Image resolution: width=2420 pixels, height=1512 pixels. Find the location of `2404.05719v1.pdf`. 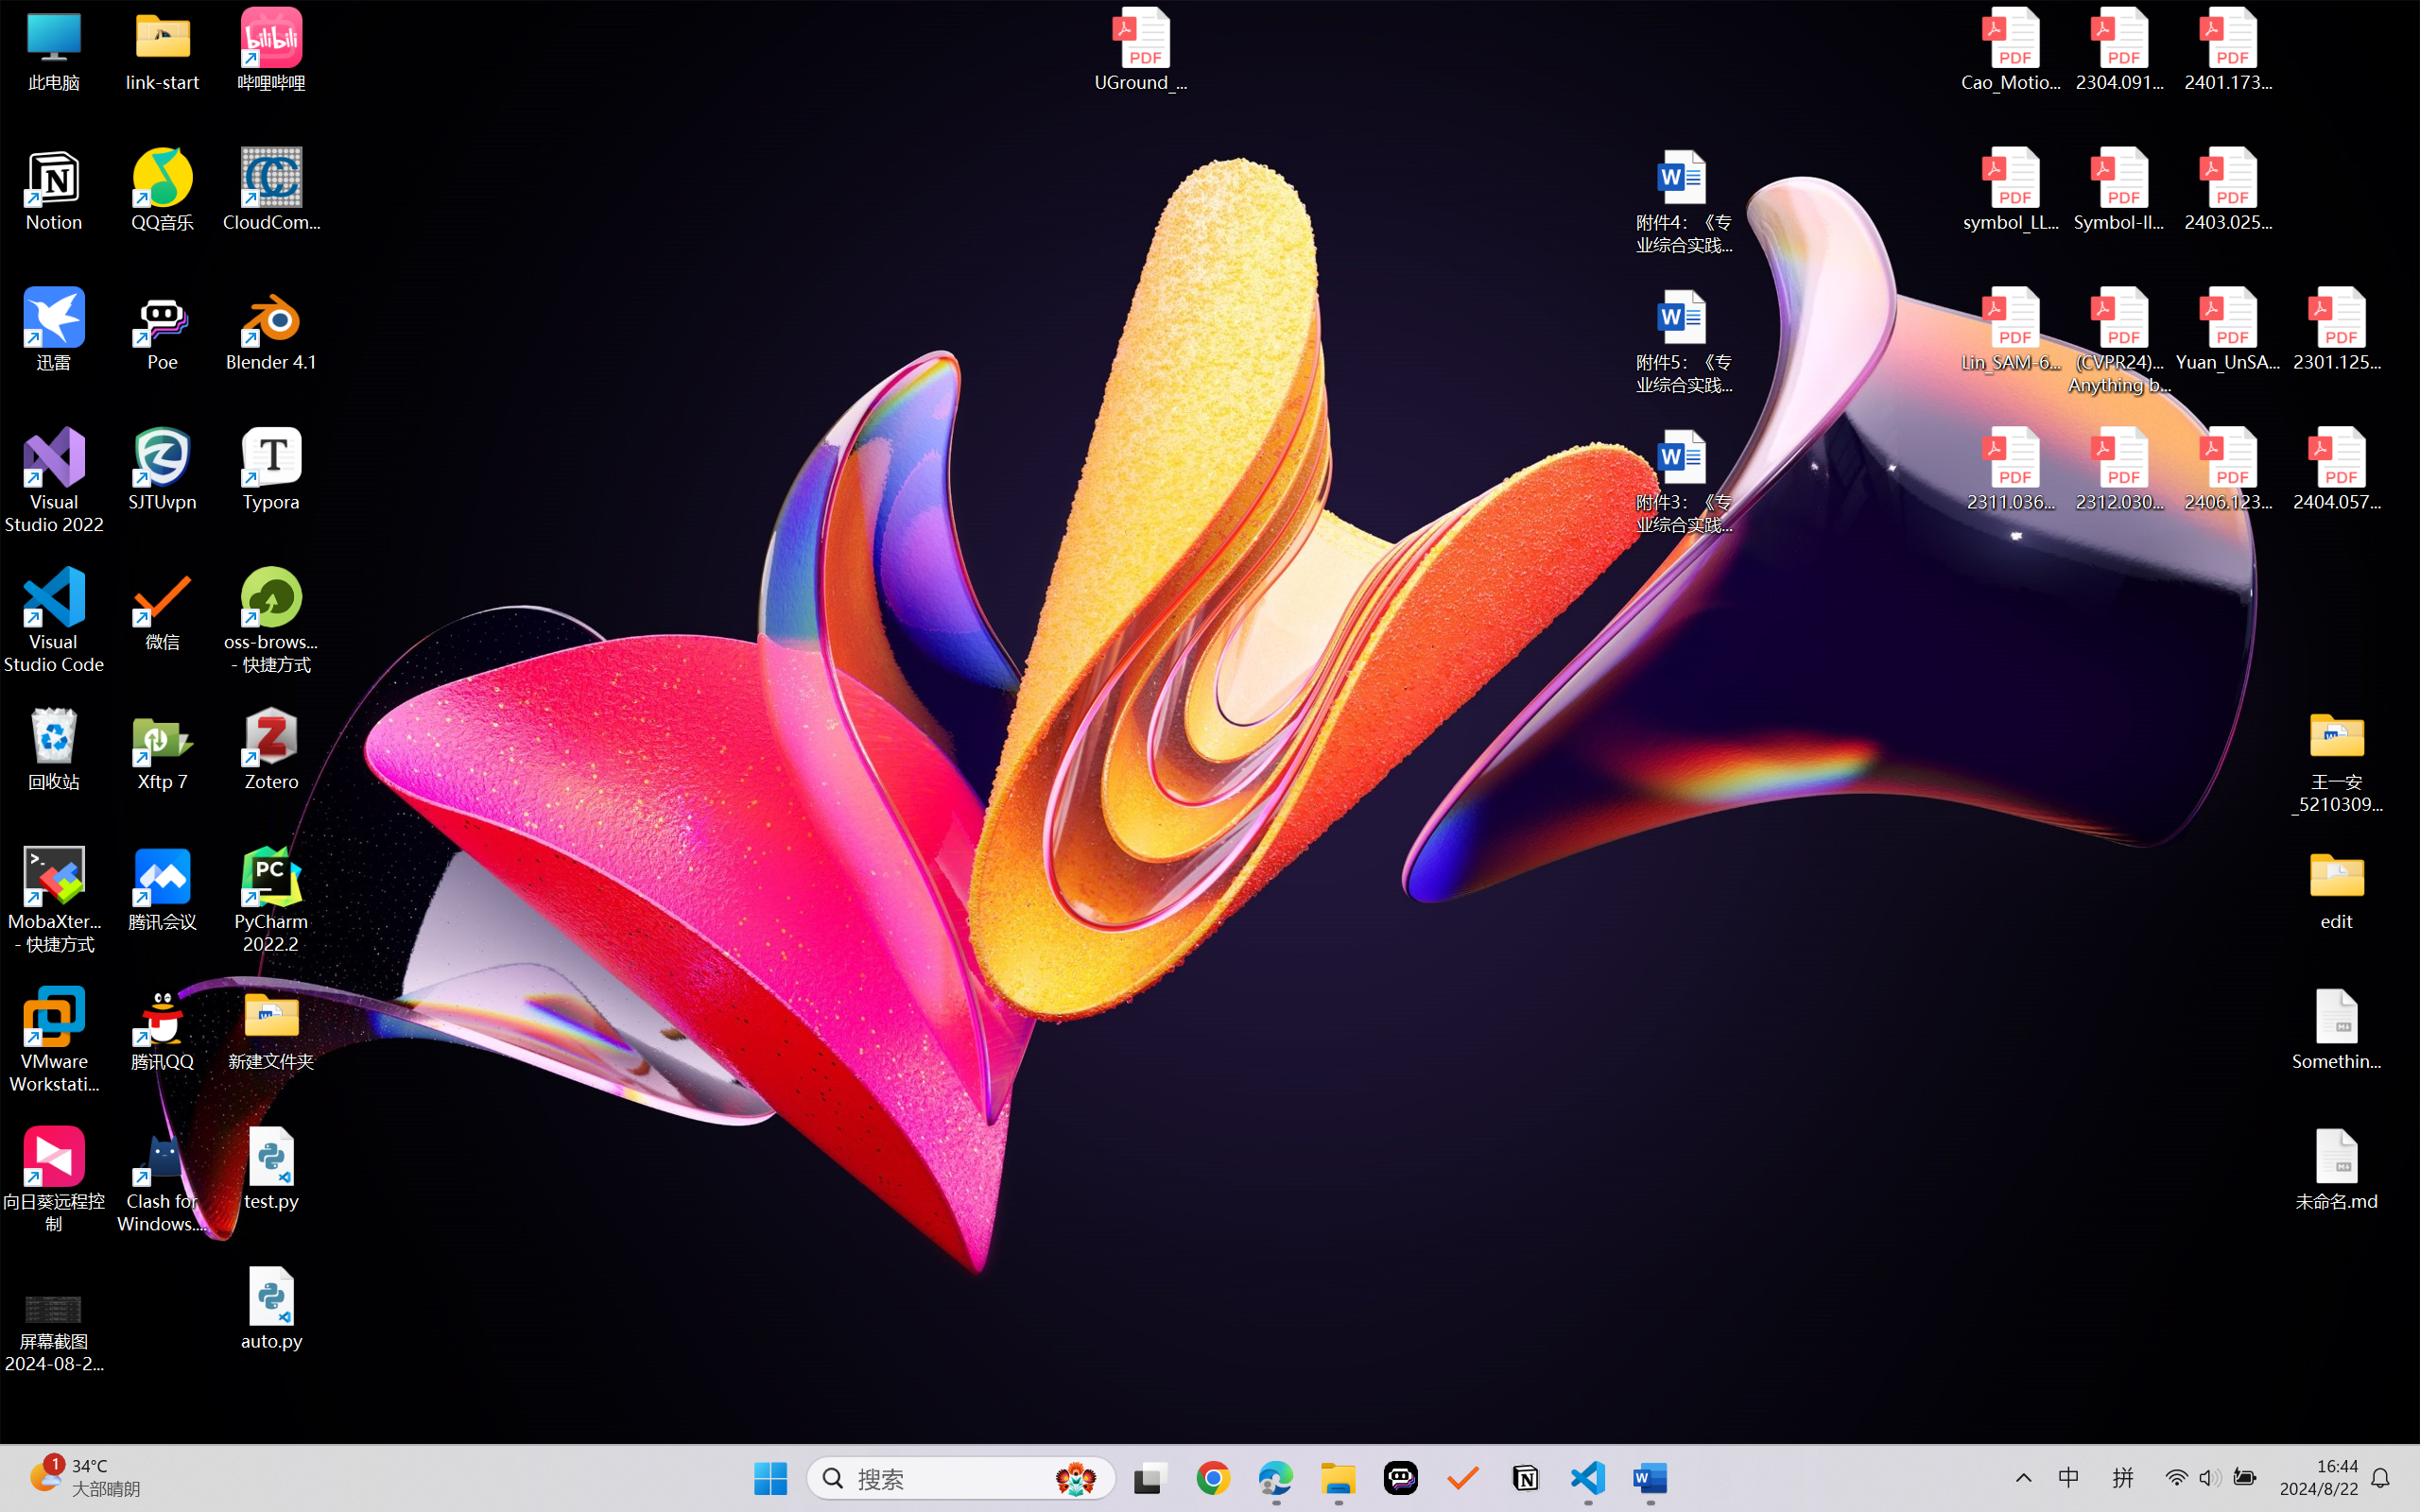

2404.05719v1.pdf is located at coordinates (2337, 470).